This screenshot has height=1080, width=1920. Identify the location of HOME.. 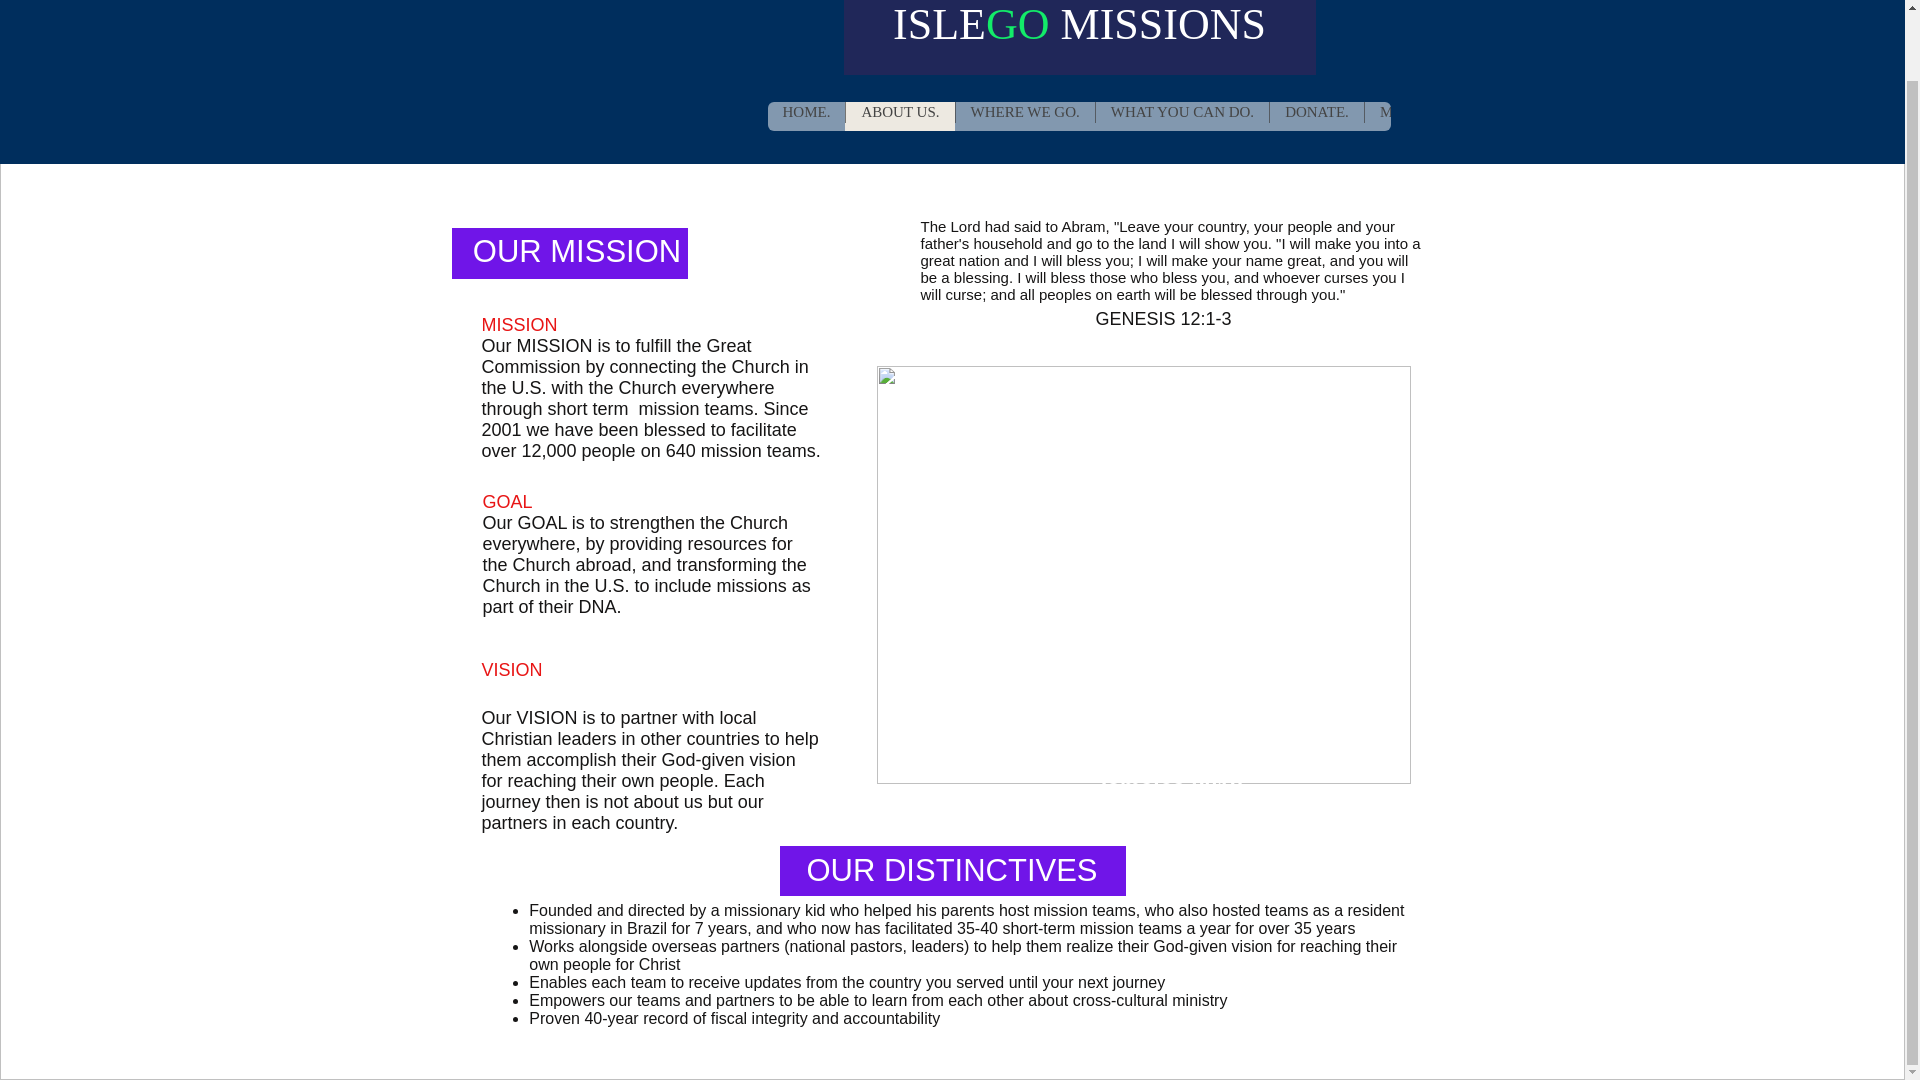
(807, 116).